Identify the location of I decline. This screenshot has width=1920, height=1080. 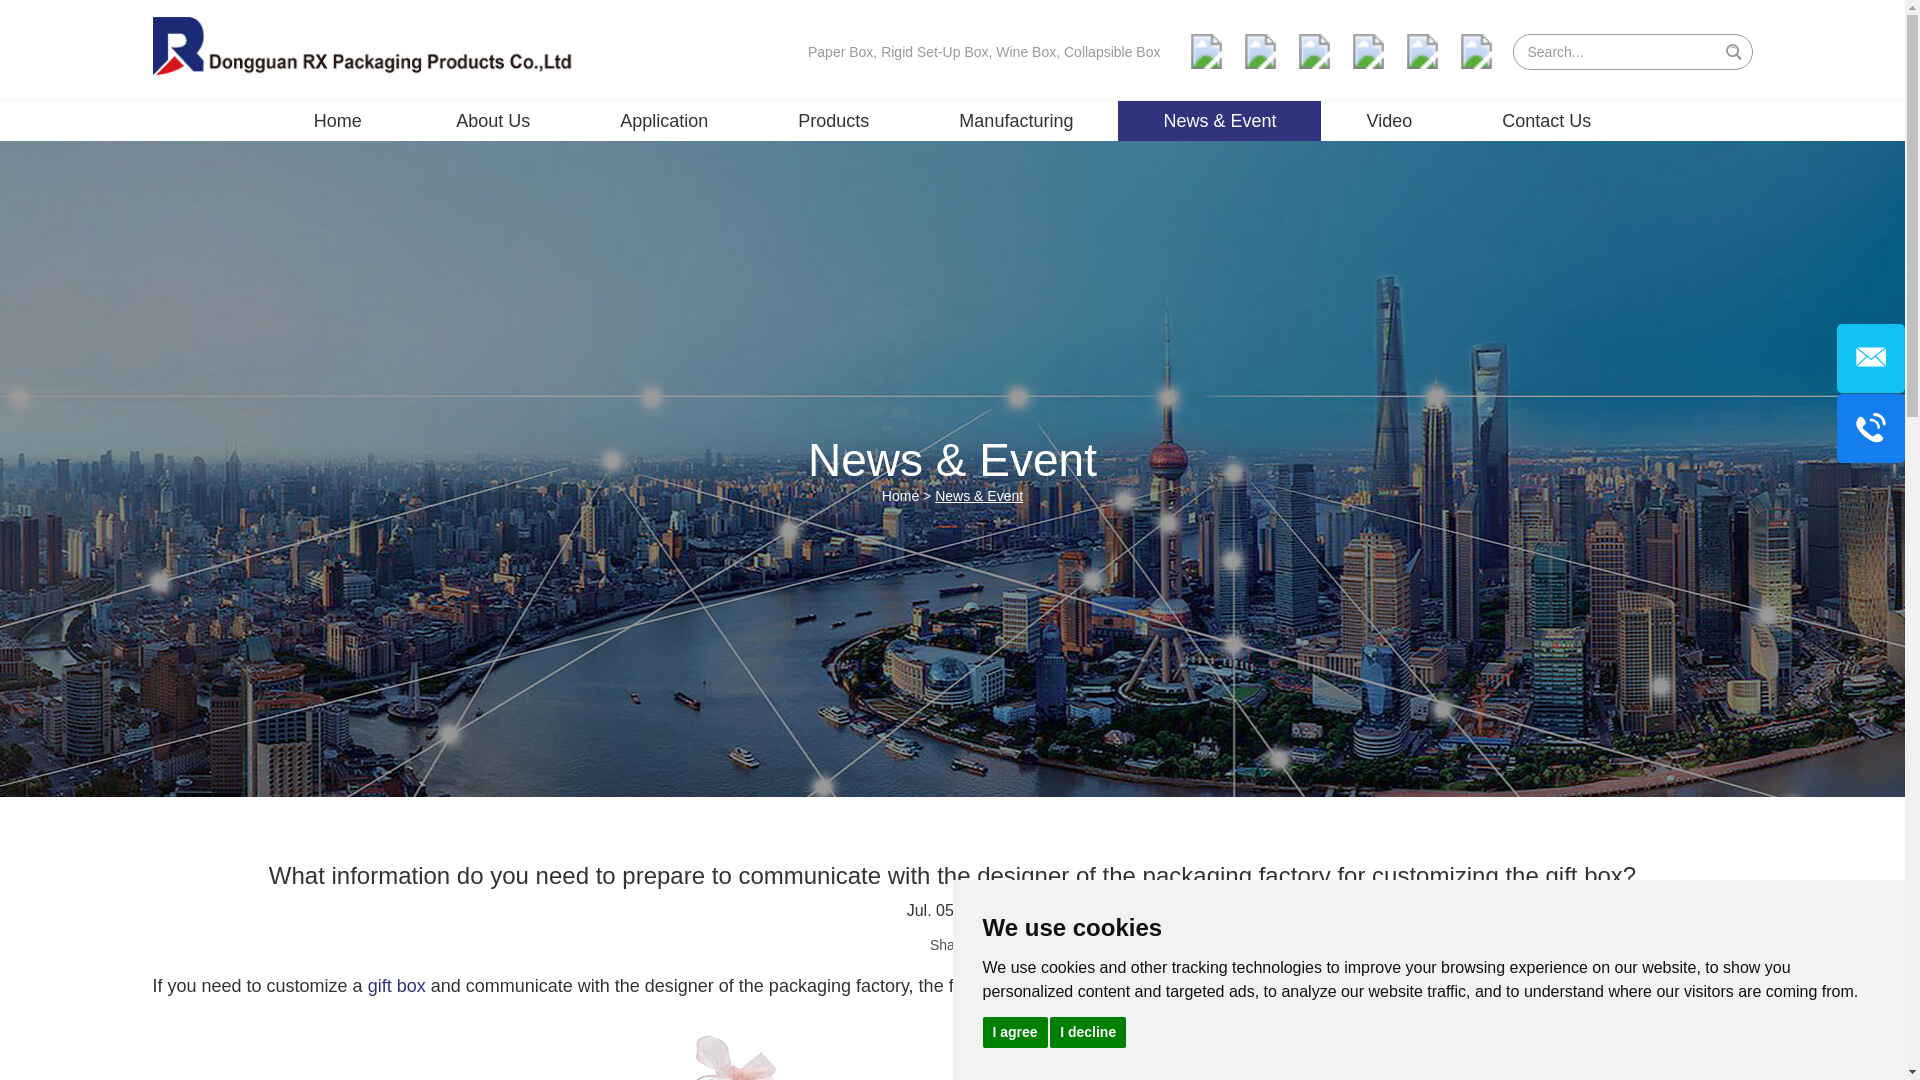
(1088, 1031).